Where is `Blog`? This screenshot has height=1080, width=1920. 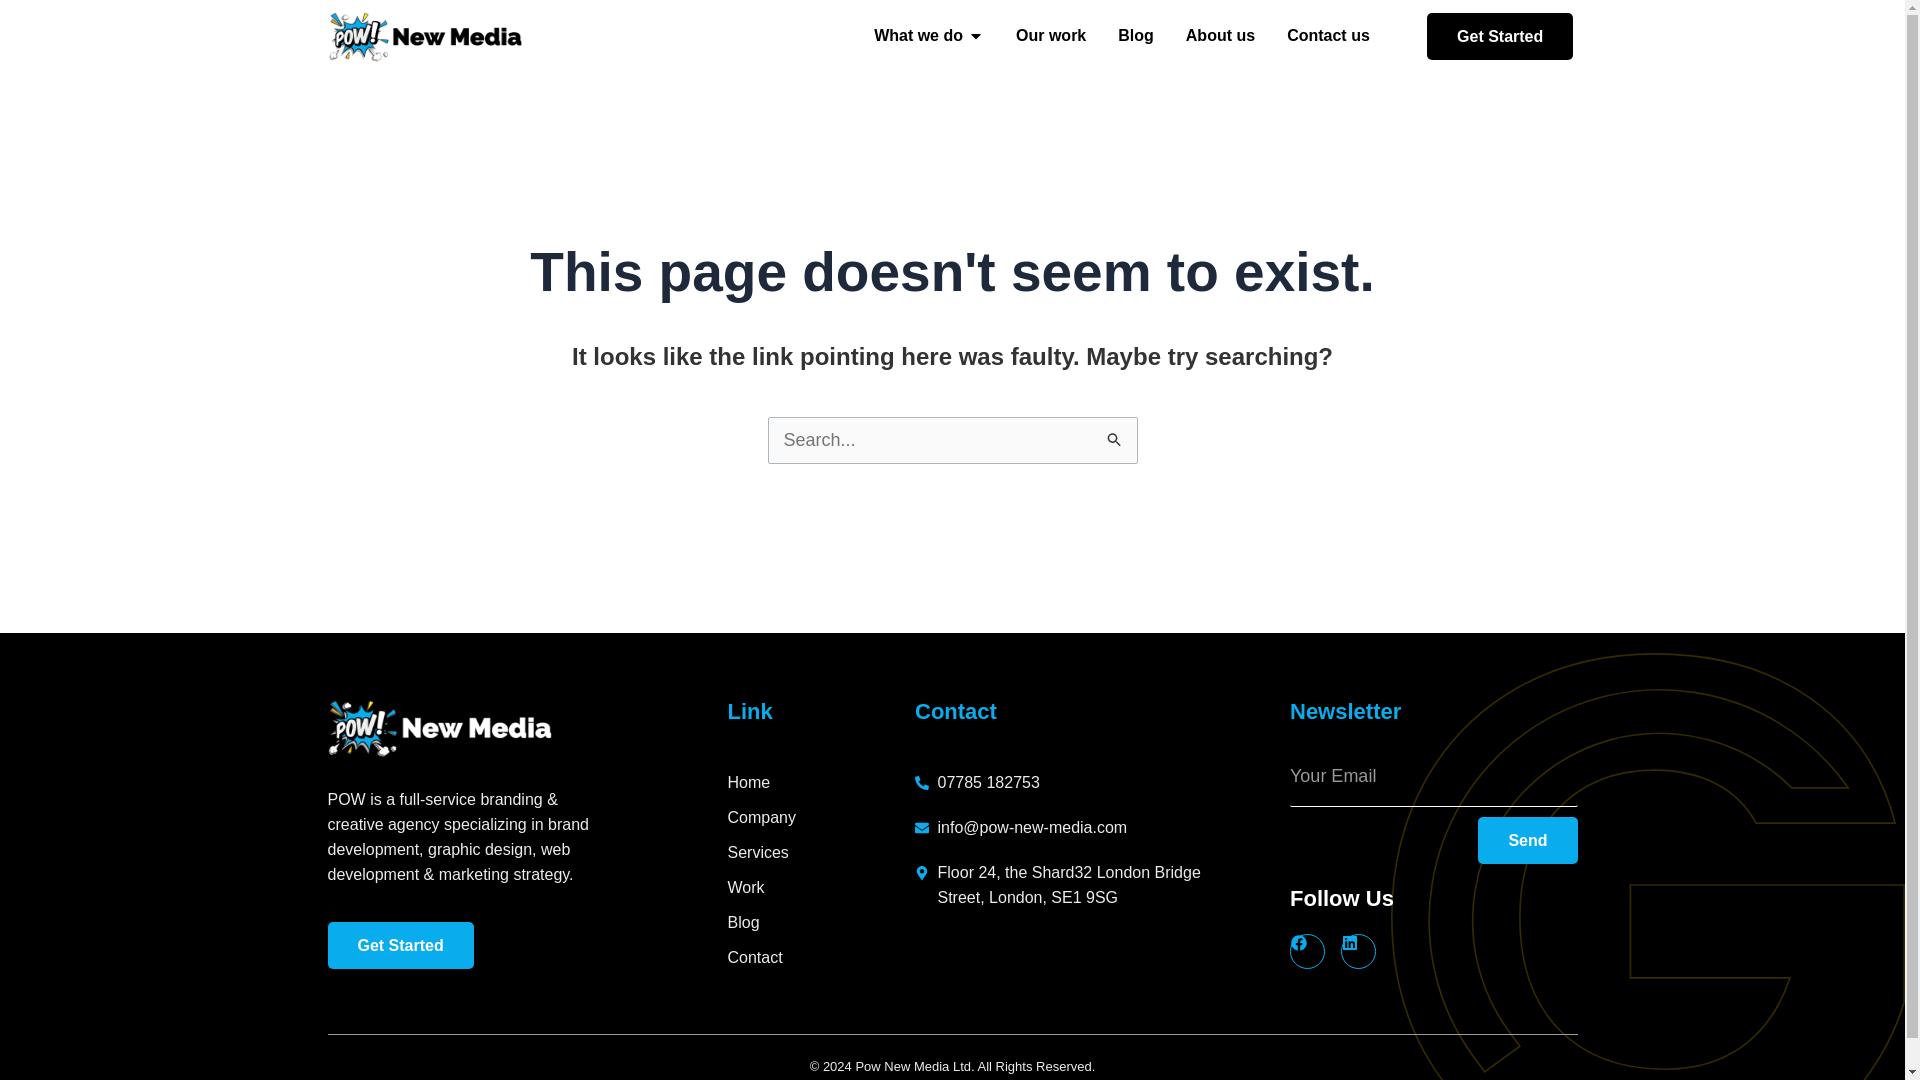
Blog is located at coordinates (1135, 35).